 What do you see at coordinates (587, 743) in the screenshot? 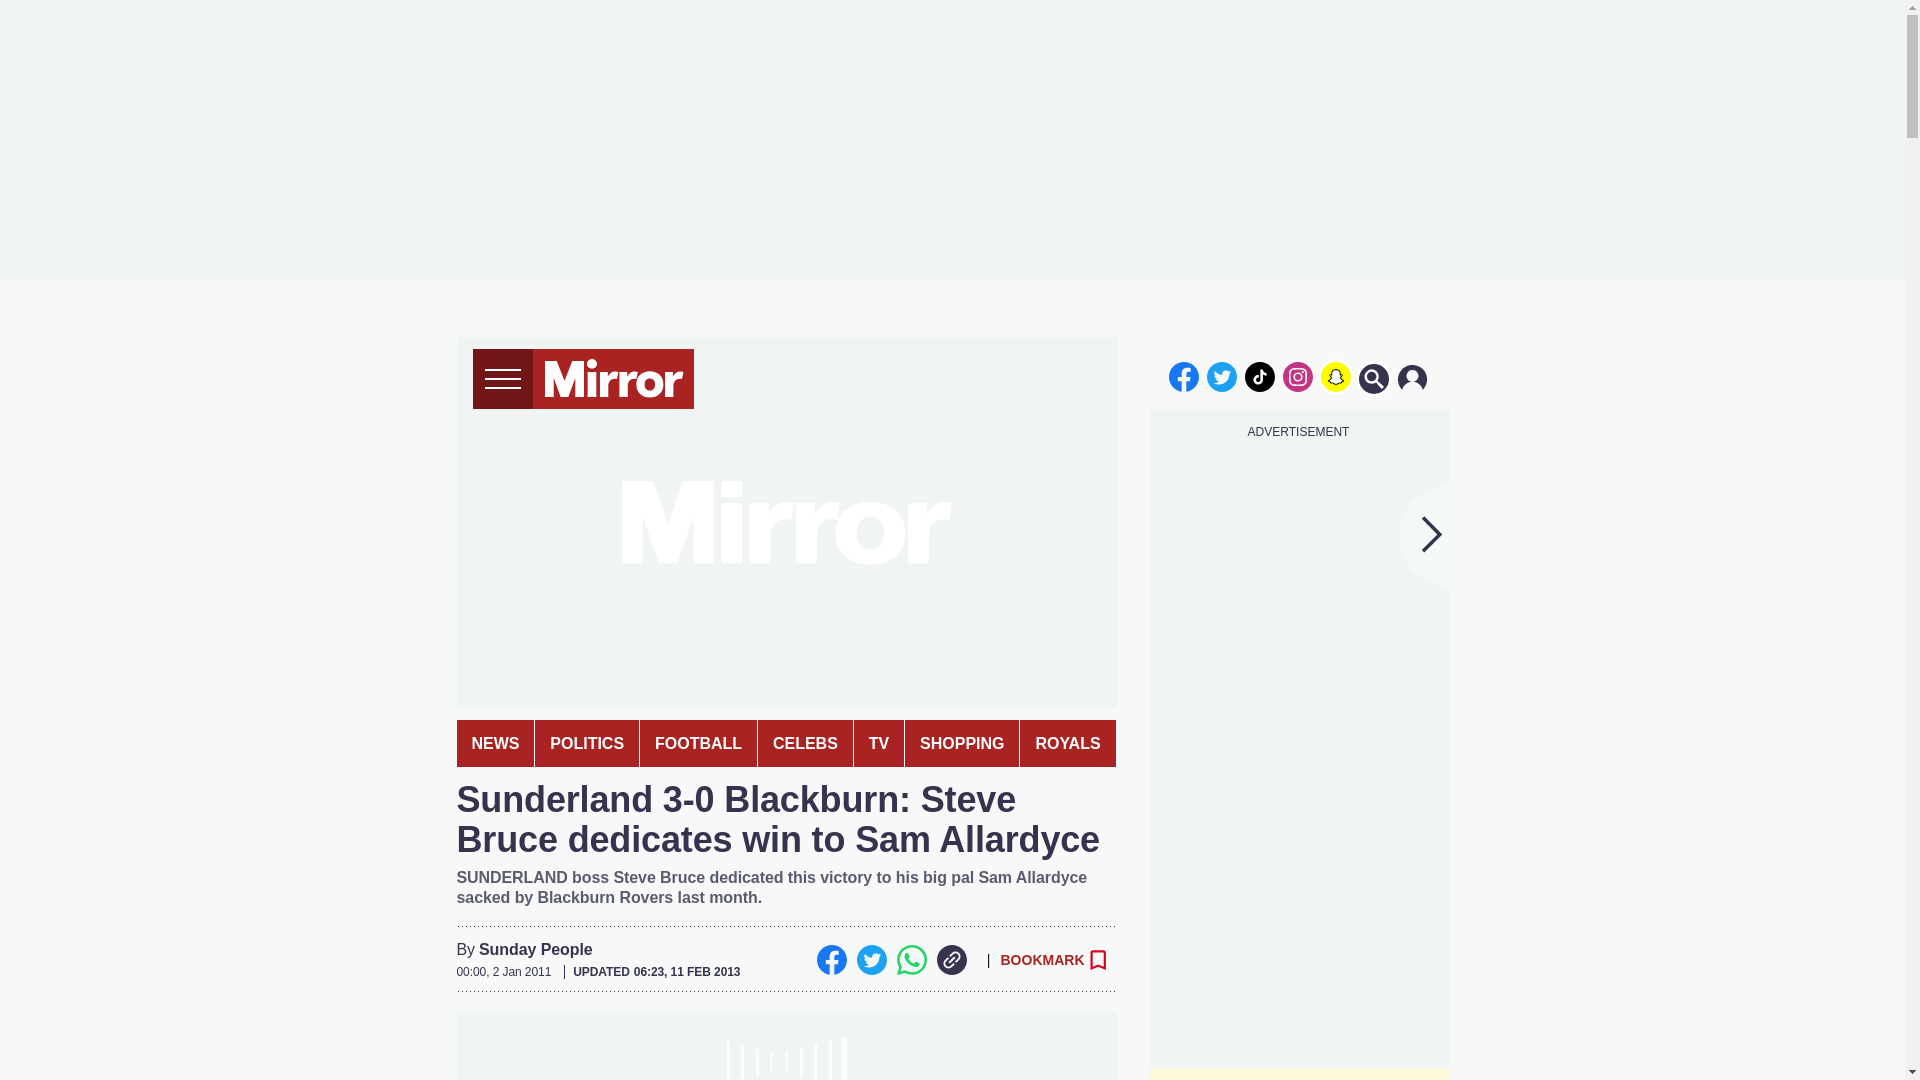
I see `POLITICS` at bounding box center [587, 743].